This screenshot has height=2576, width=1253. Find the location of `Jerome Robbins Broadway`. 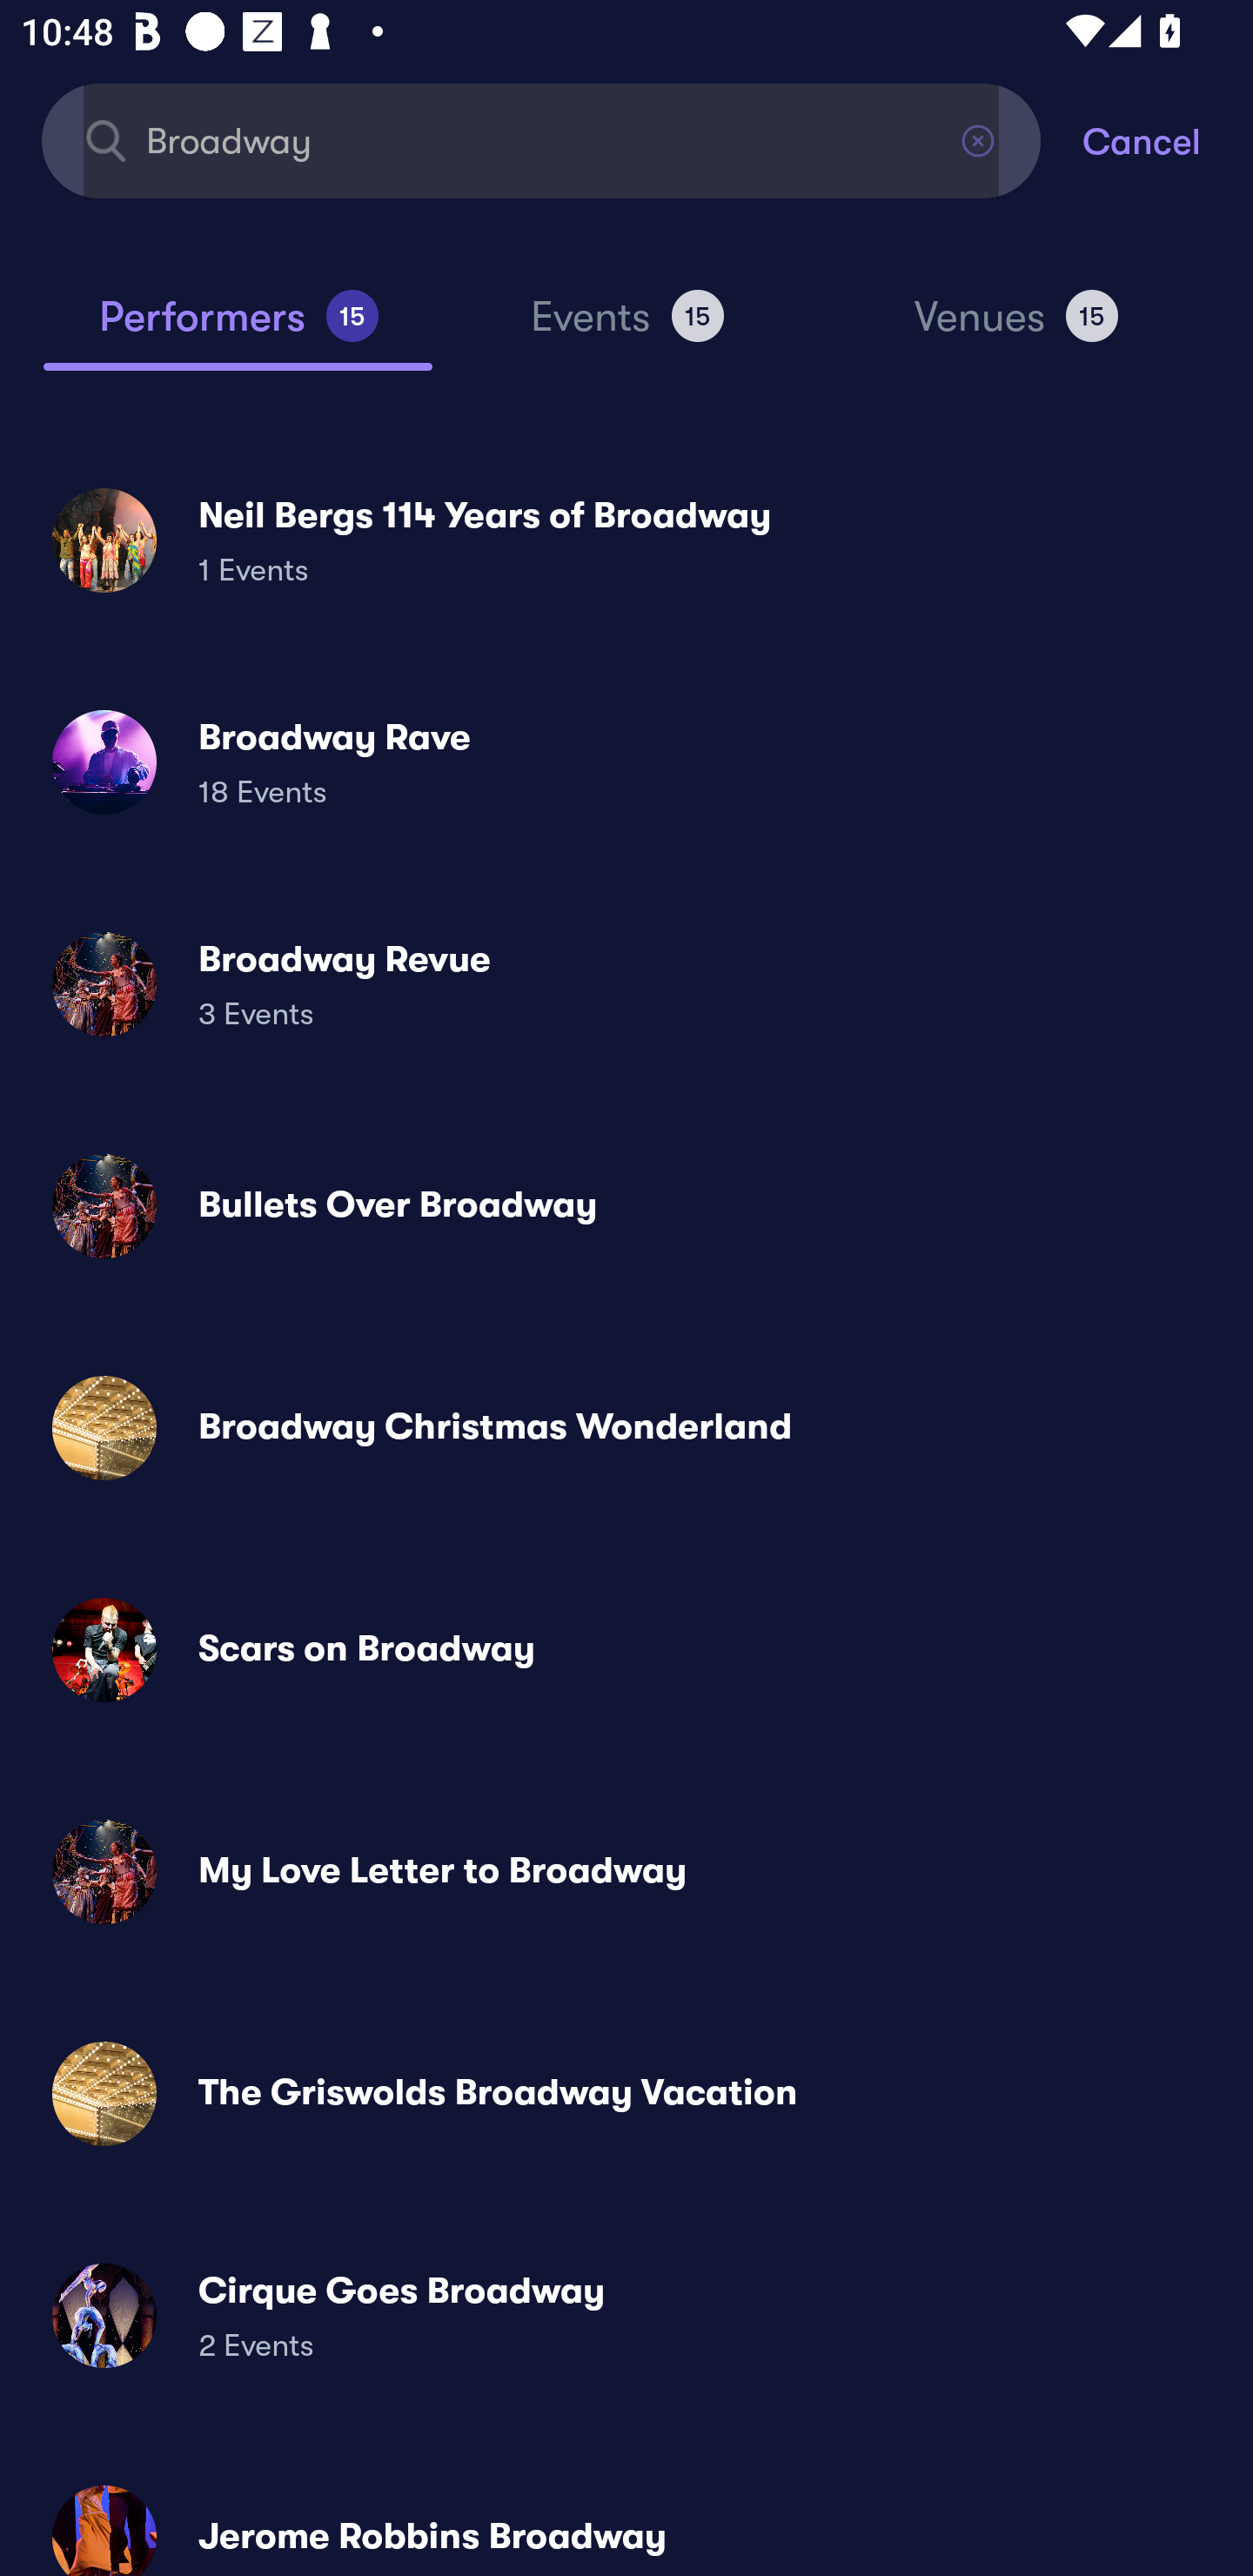

Jerome Robbins Broadway is located at coordinates (626, 2518).